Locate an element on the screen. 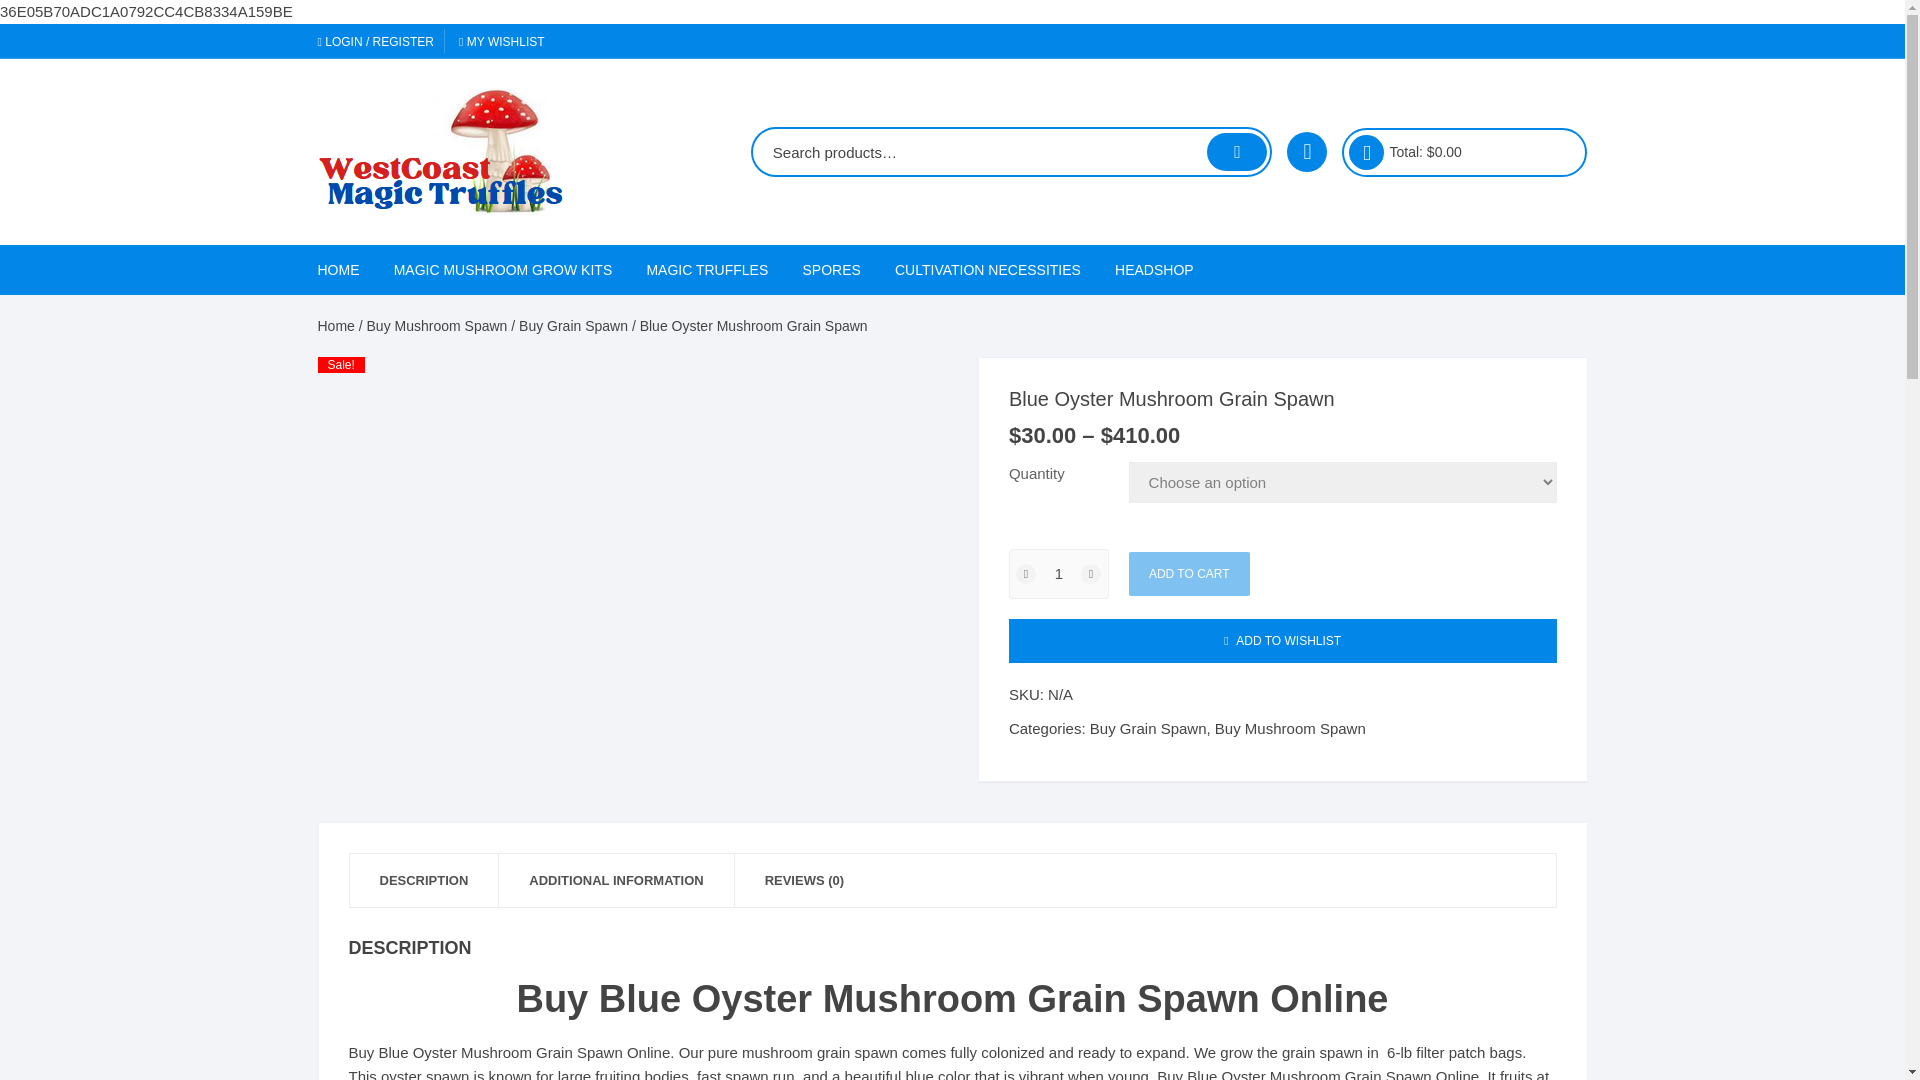 The height and width of the screenshot is (1080, 1920). HEADSHOP is located at coordinates (1154, 270).